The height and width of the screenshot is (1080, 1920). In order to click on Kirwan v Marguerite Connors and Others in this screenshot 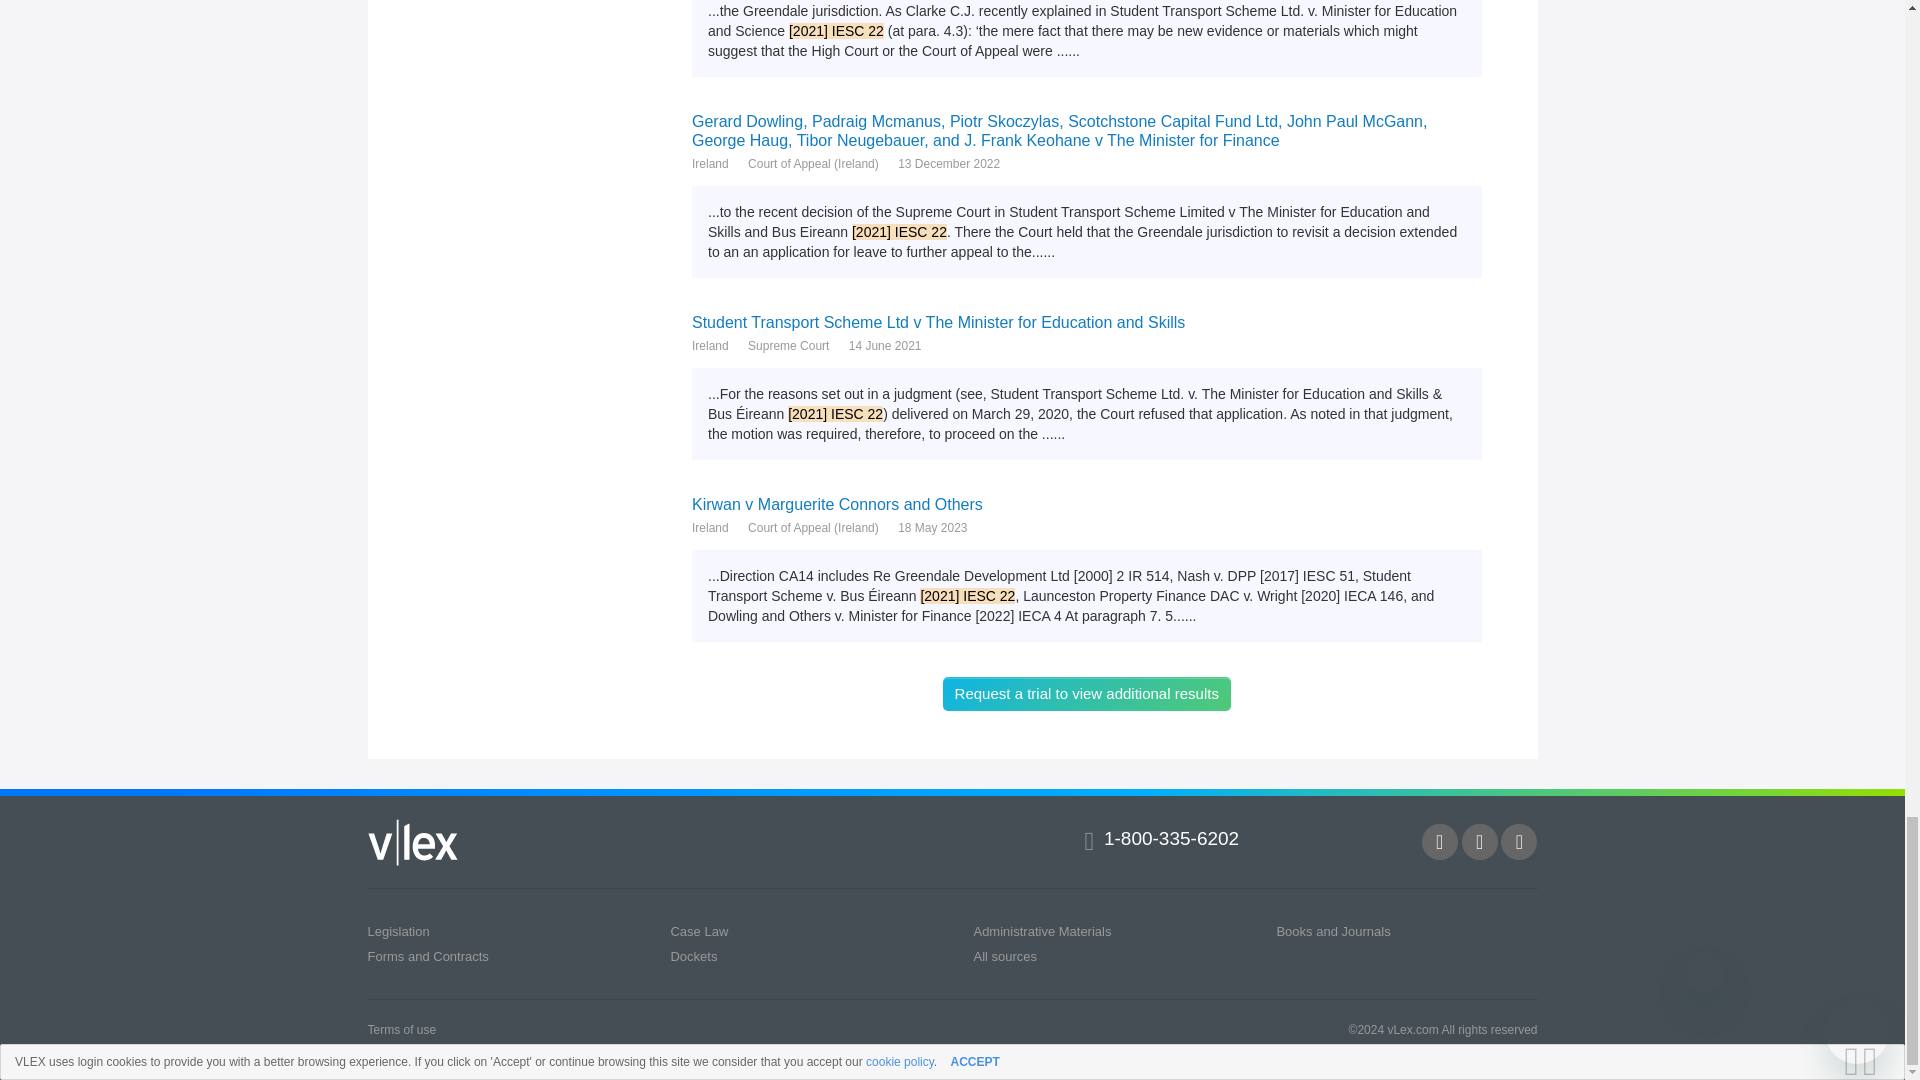, I will do `click(1086, 504)`.